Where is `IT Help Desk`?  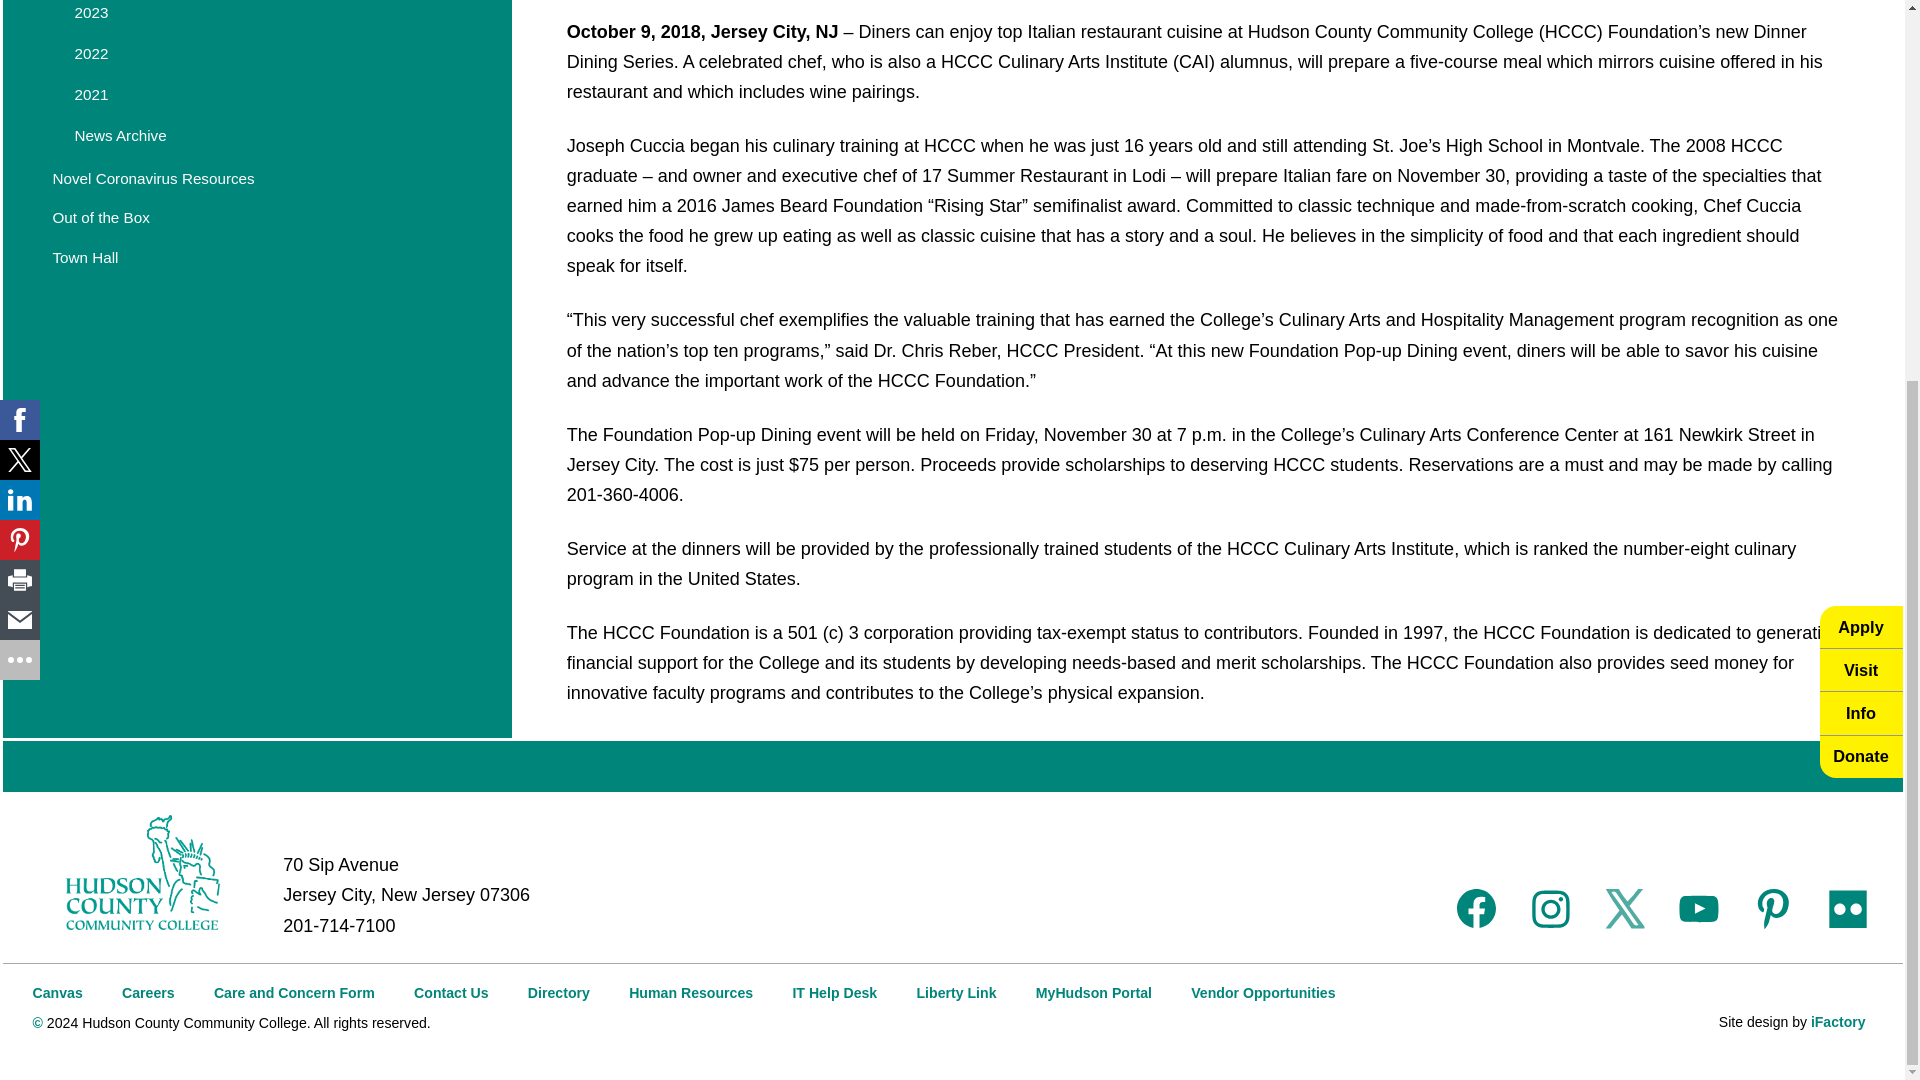 IT Help Desk is located at coordinates (834, 992).